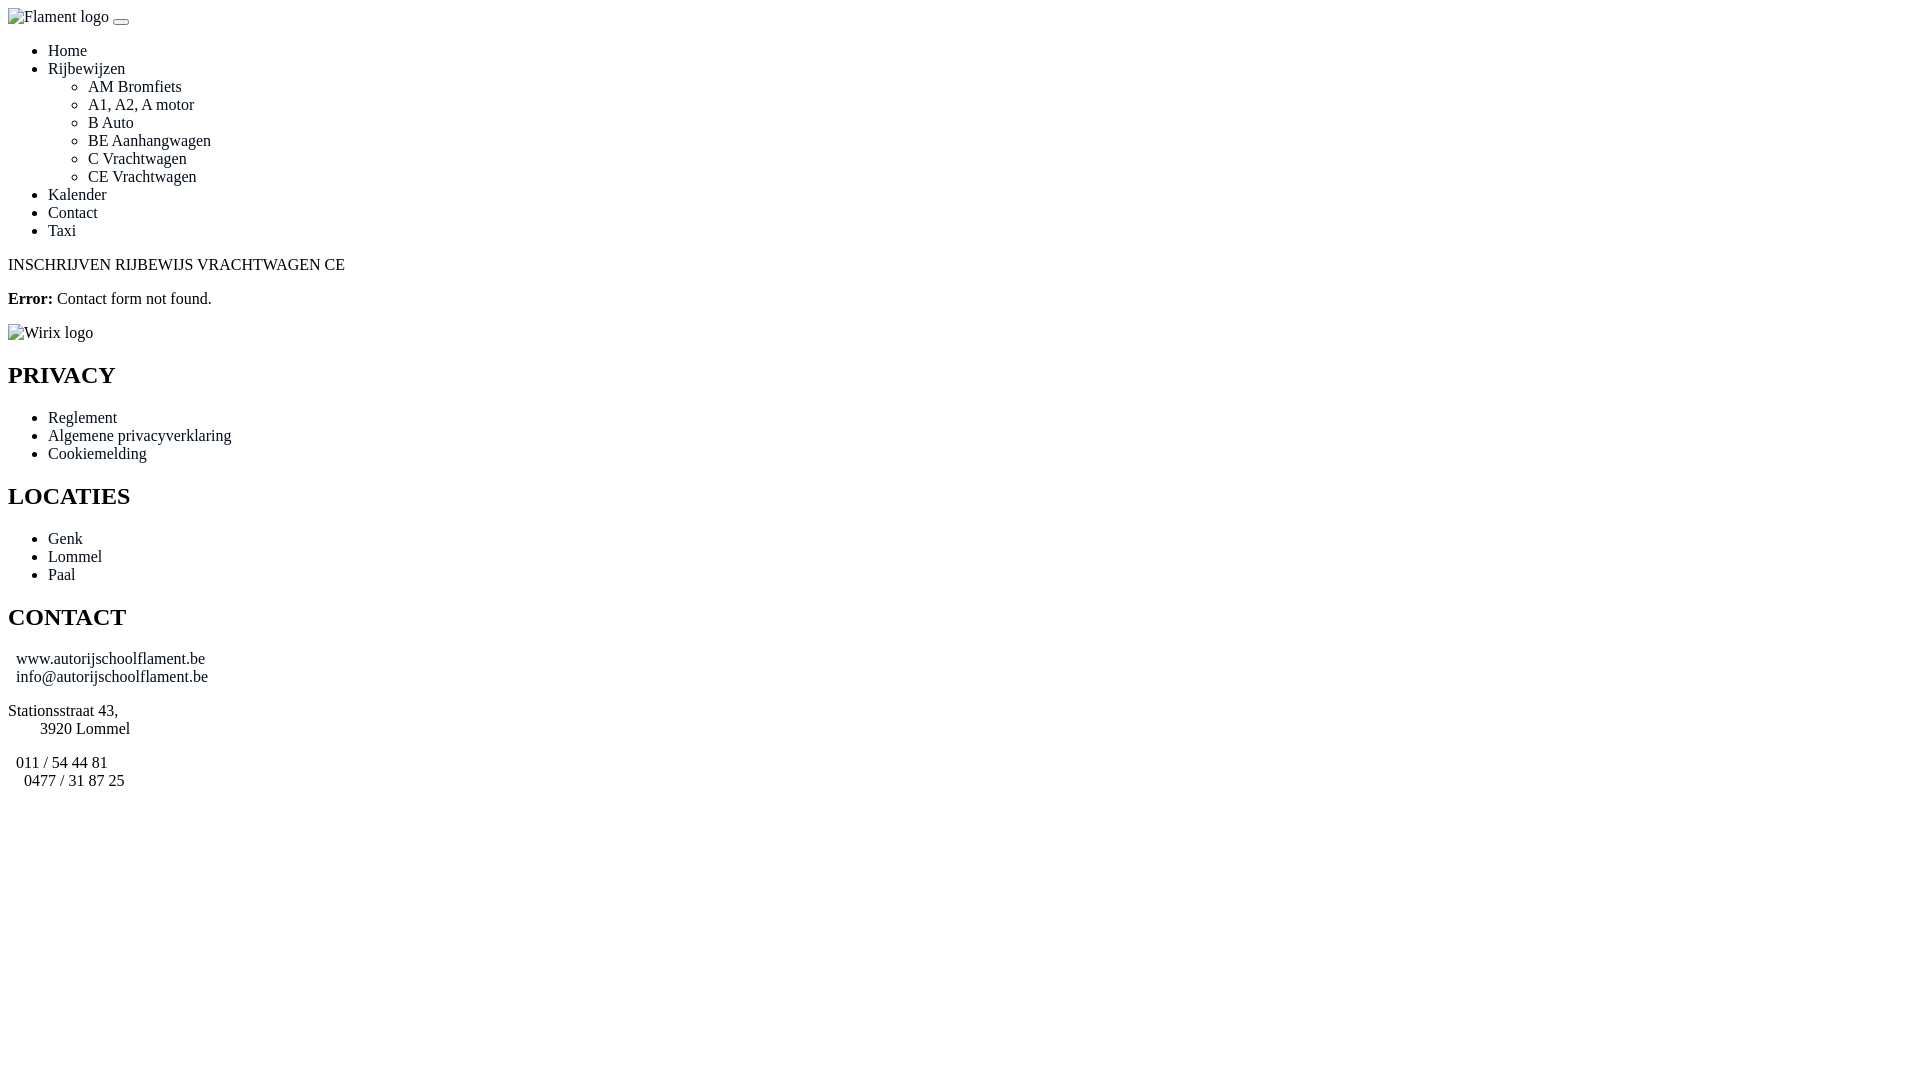 The height and width of the screenshot is (1080, 1920). I want to click on Algemene privacyverklaring, so click(140, 436).